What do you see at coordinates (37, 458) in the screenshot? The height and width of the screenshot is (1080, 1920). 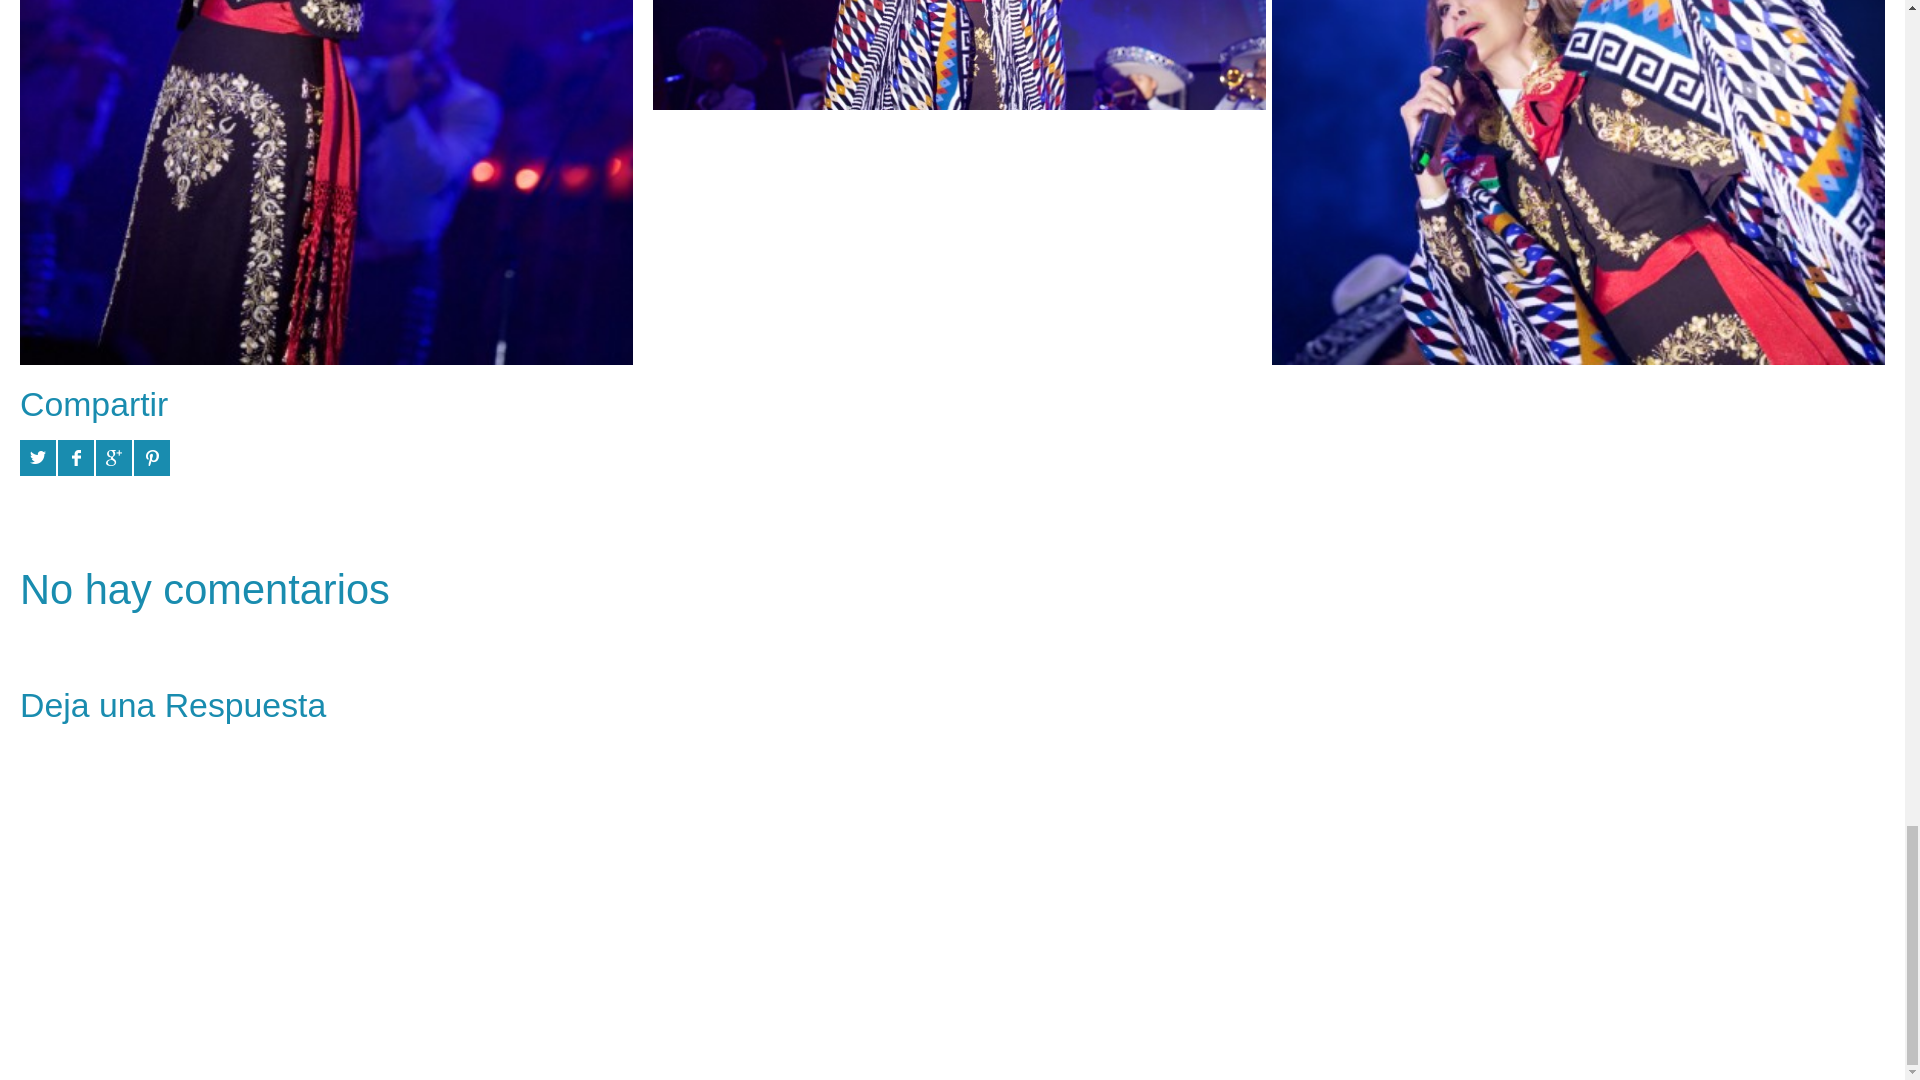 I see `Twittear Esto` at bounding box center [37, 458].